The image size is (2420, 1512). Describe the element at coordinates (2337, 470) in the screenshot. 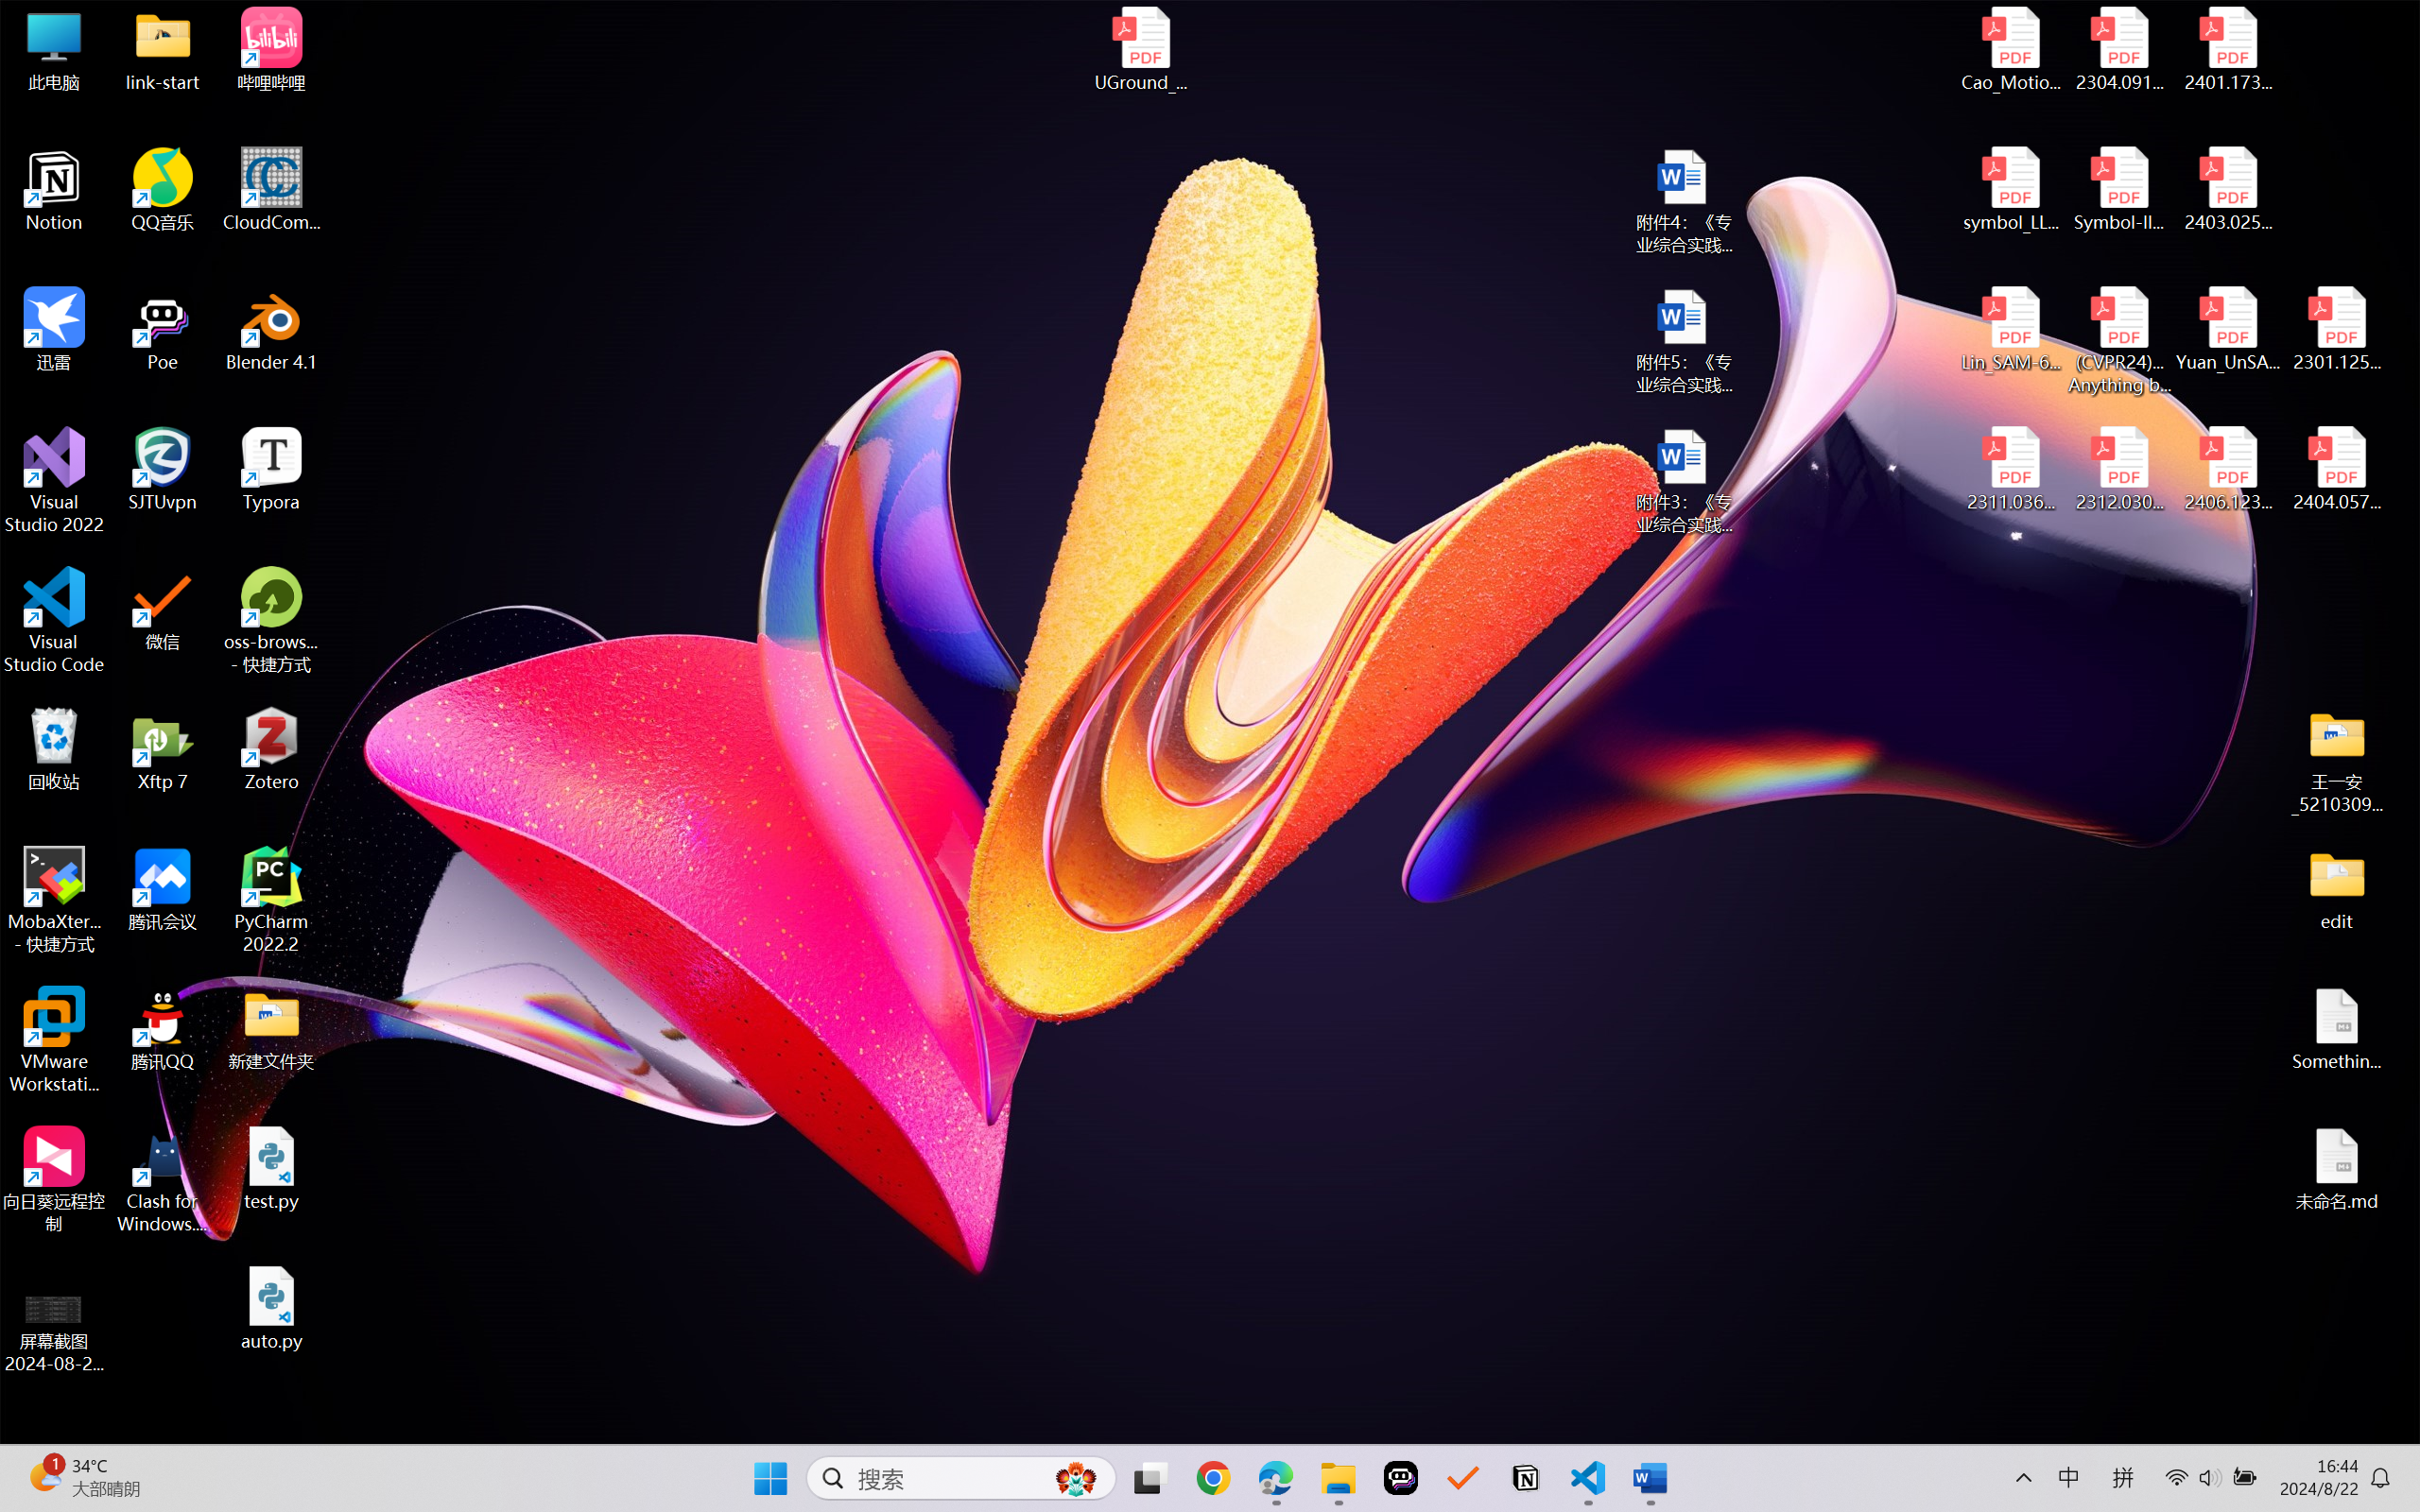

I see `2404.05719v1.pdf` at that location.